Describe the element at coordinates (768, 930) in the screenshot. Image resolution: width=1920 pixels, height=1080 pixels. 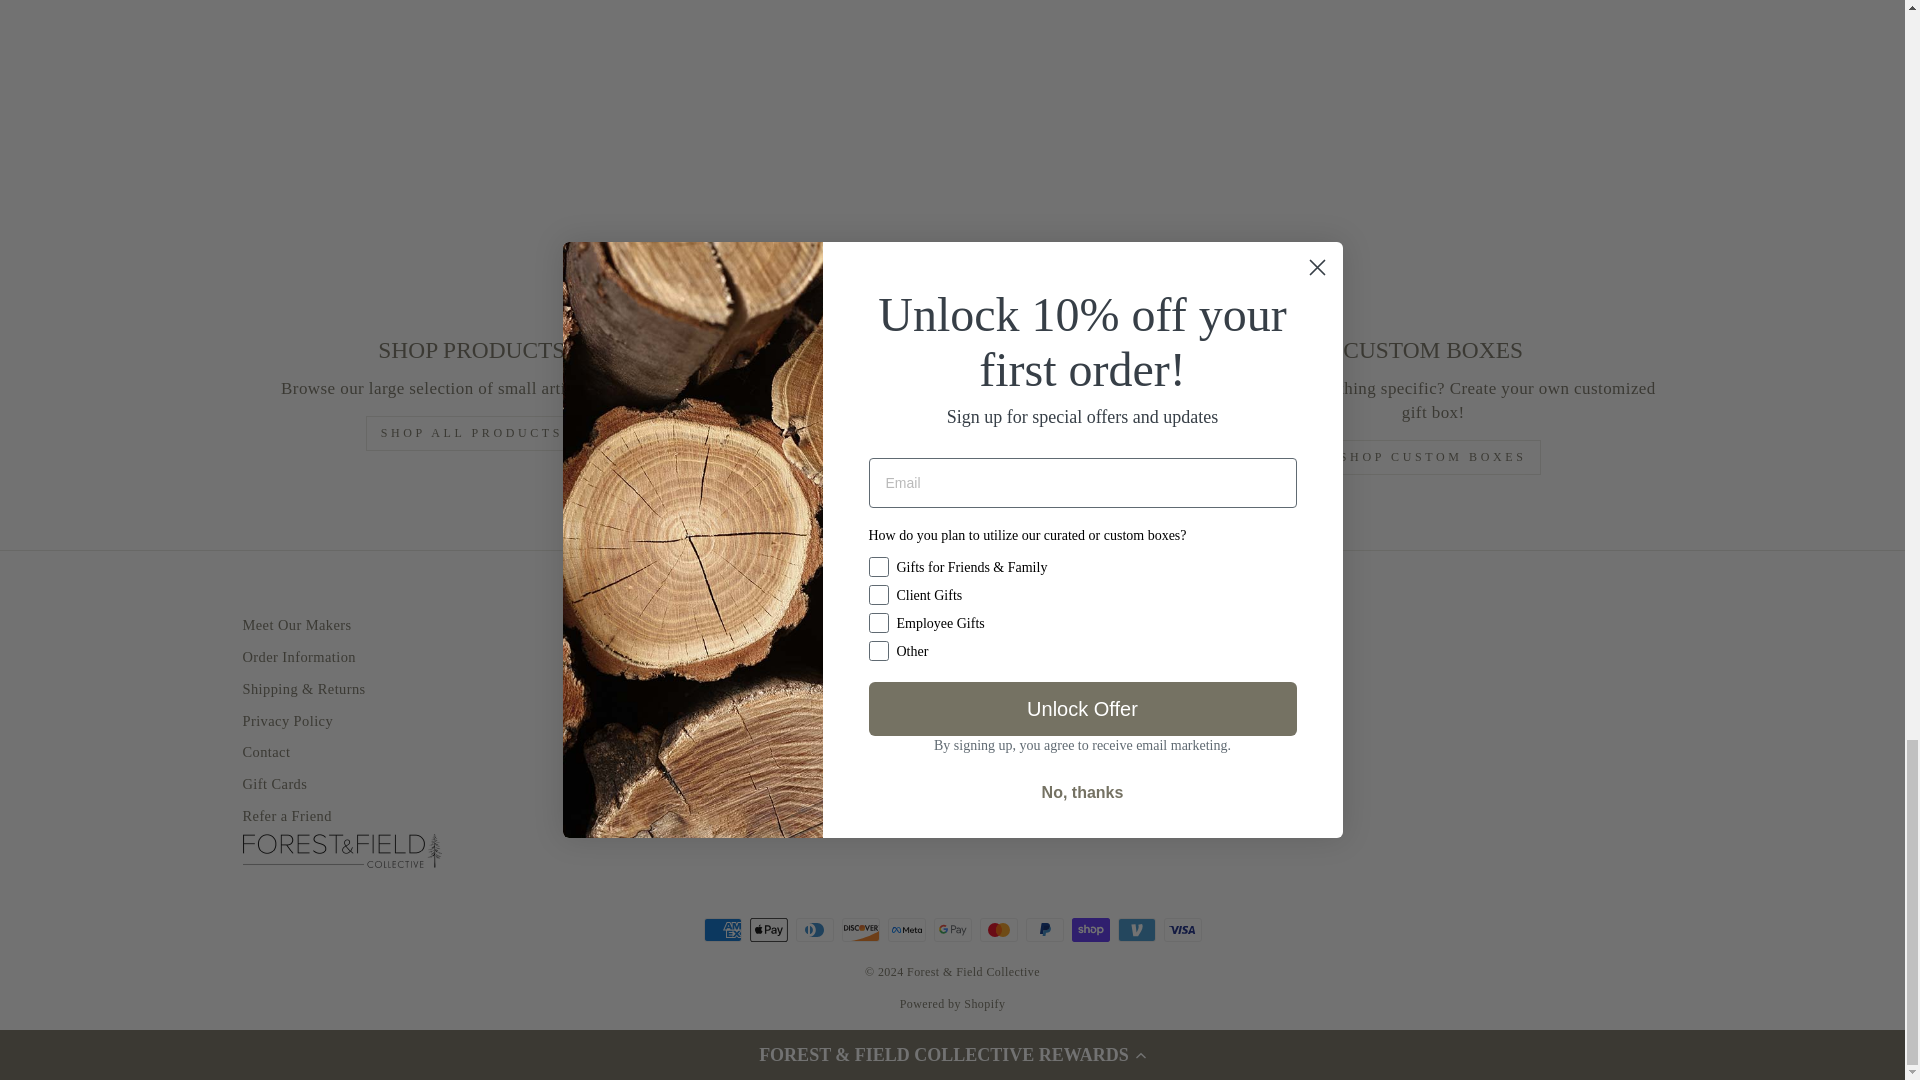
I see `Apple Pay` at that location.